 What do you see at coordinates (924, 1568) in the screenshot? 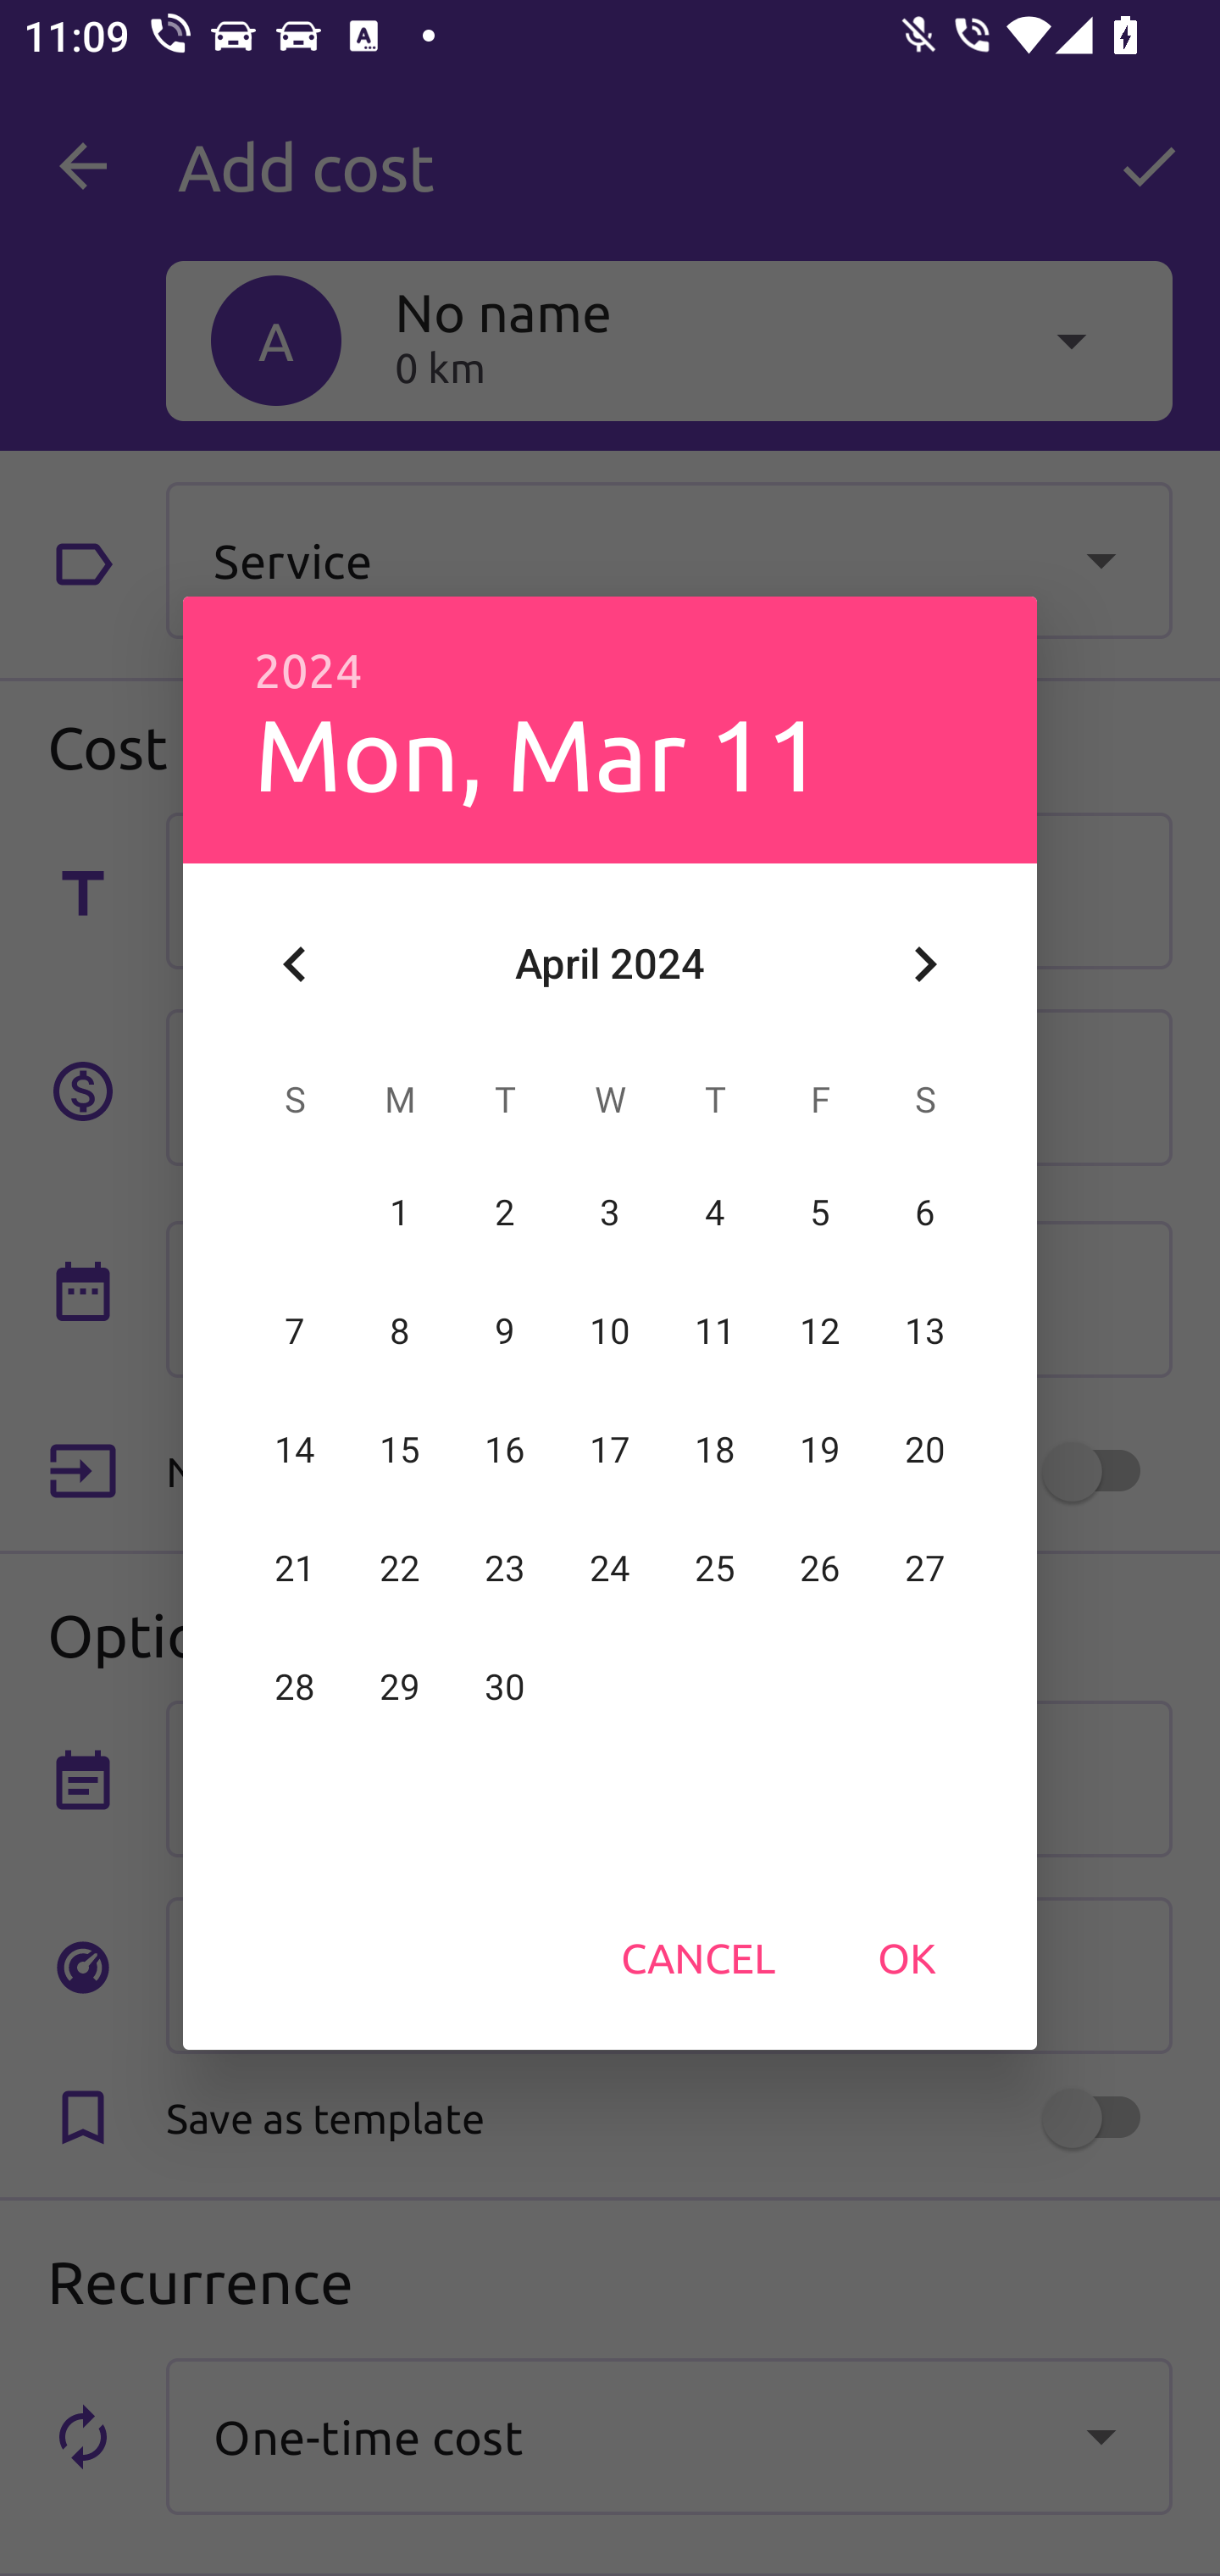
I see `27 27 April 2024` at bounding box center [924, 1568].